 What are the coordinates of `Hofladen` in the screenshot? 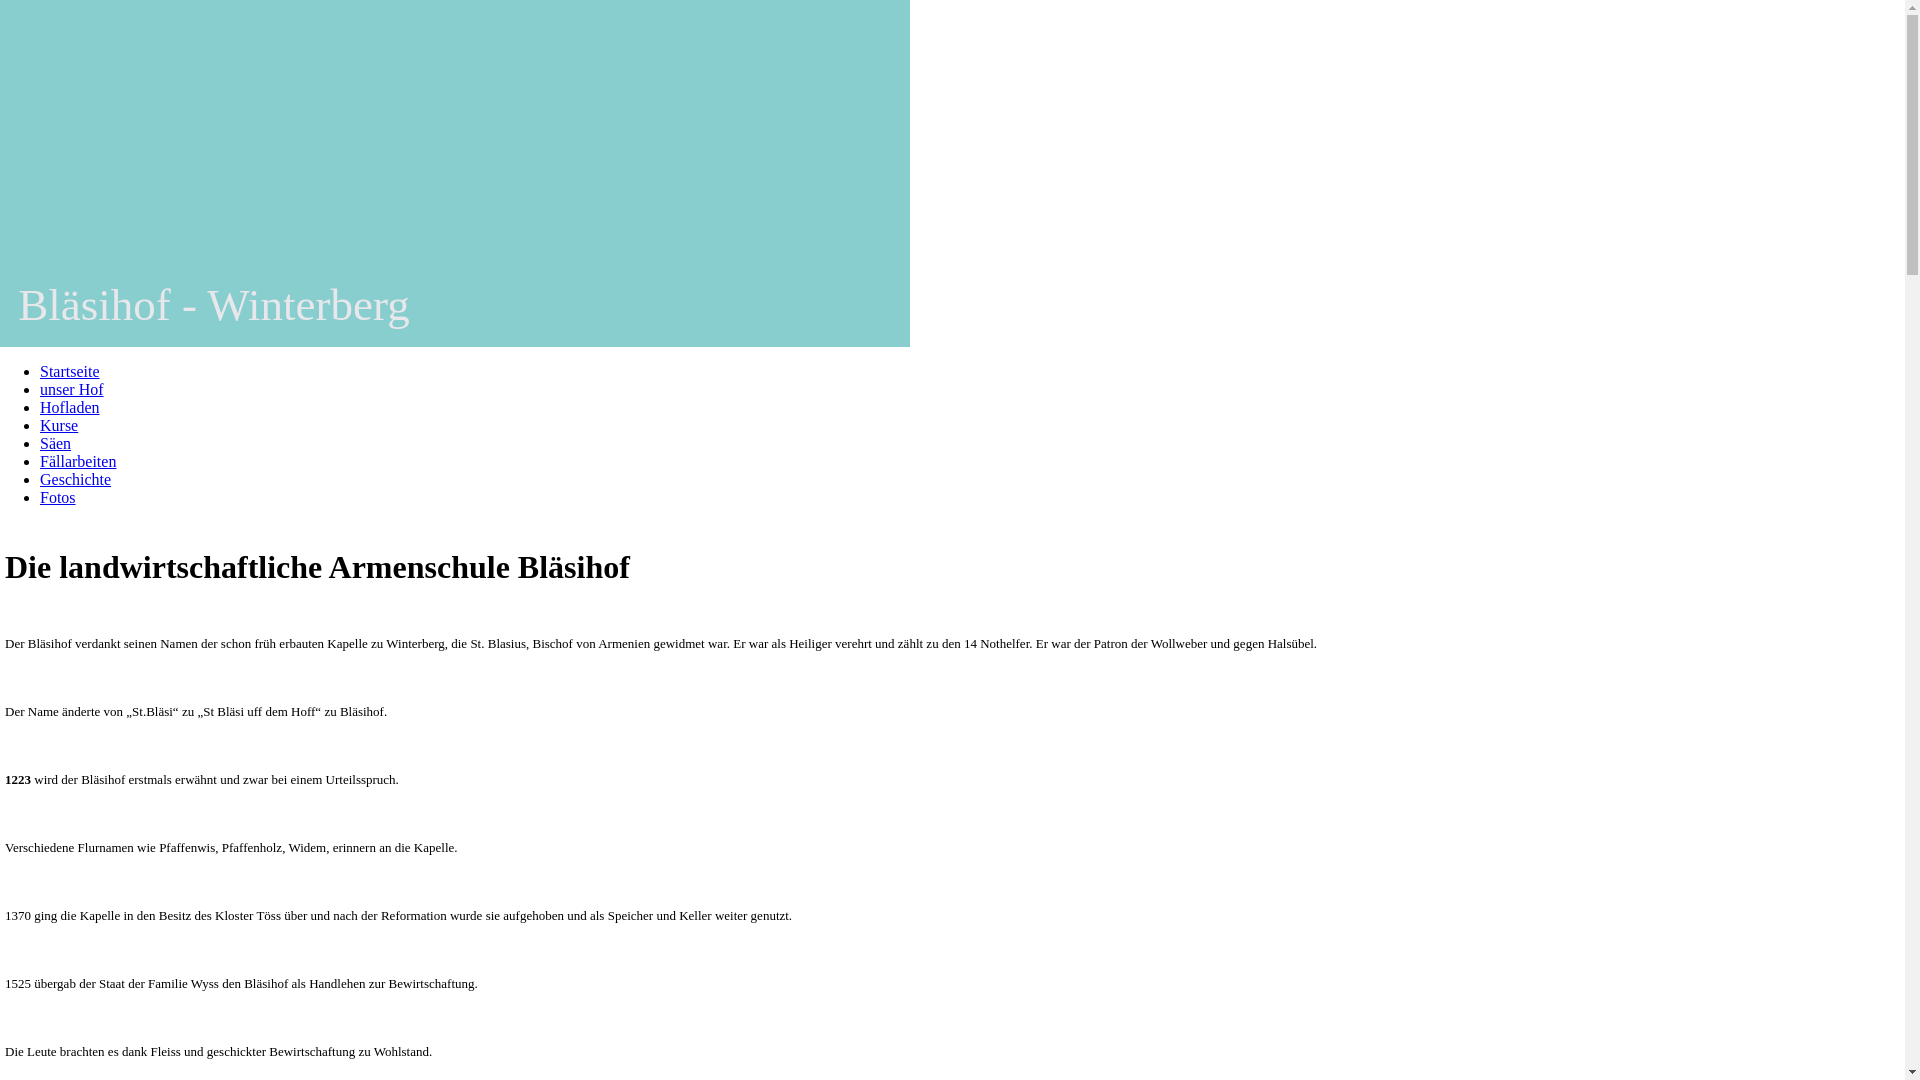 It's located at (70, 408).